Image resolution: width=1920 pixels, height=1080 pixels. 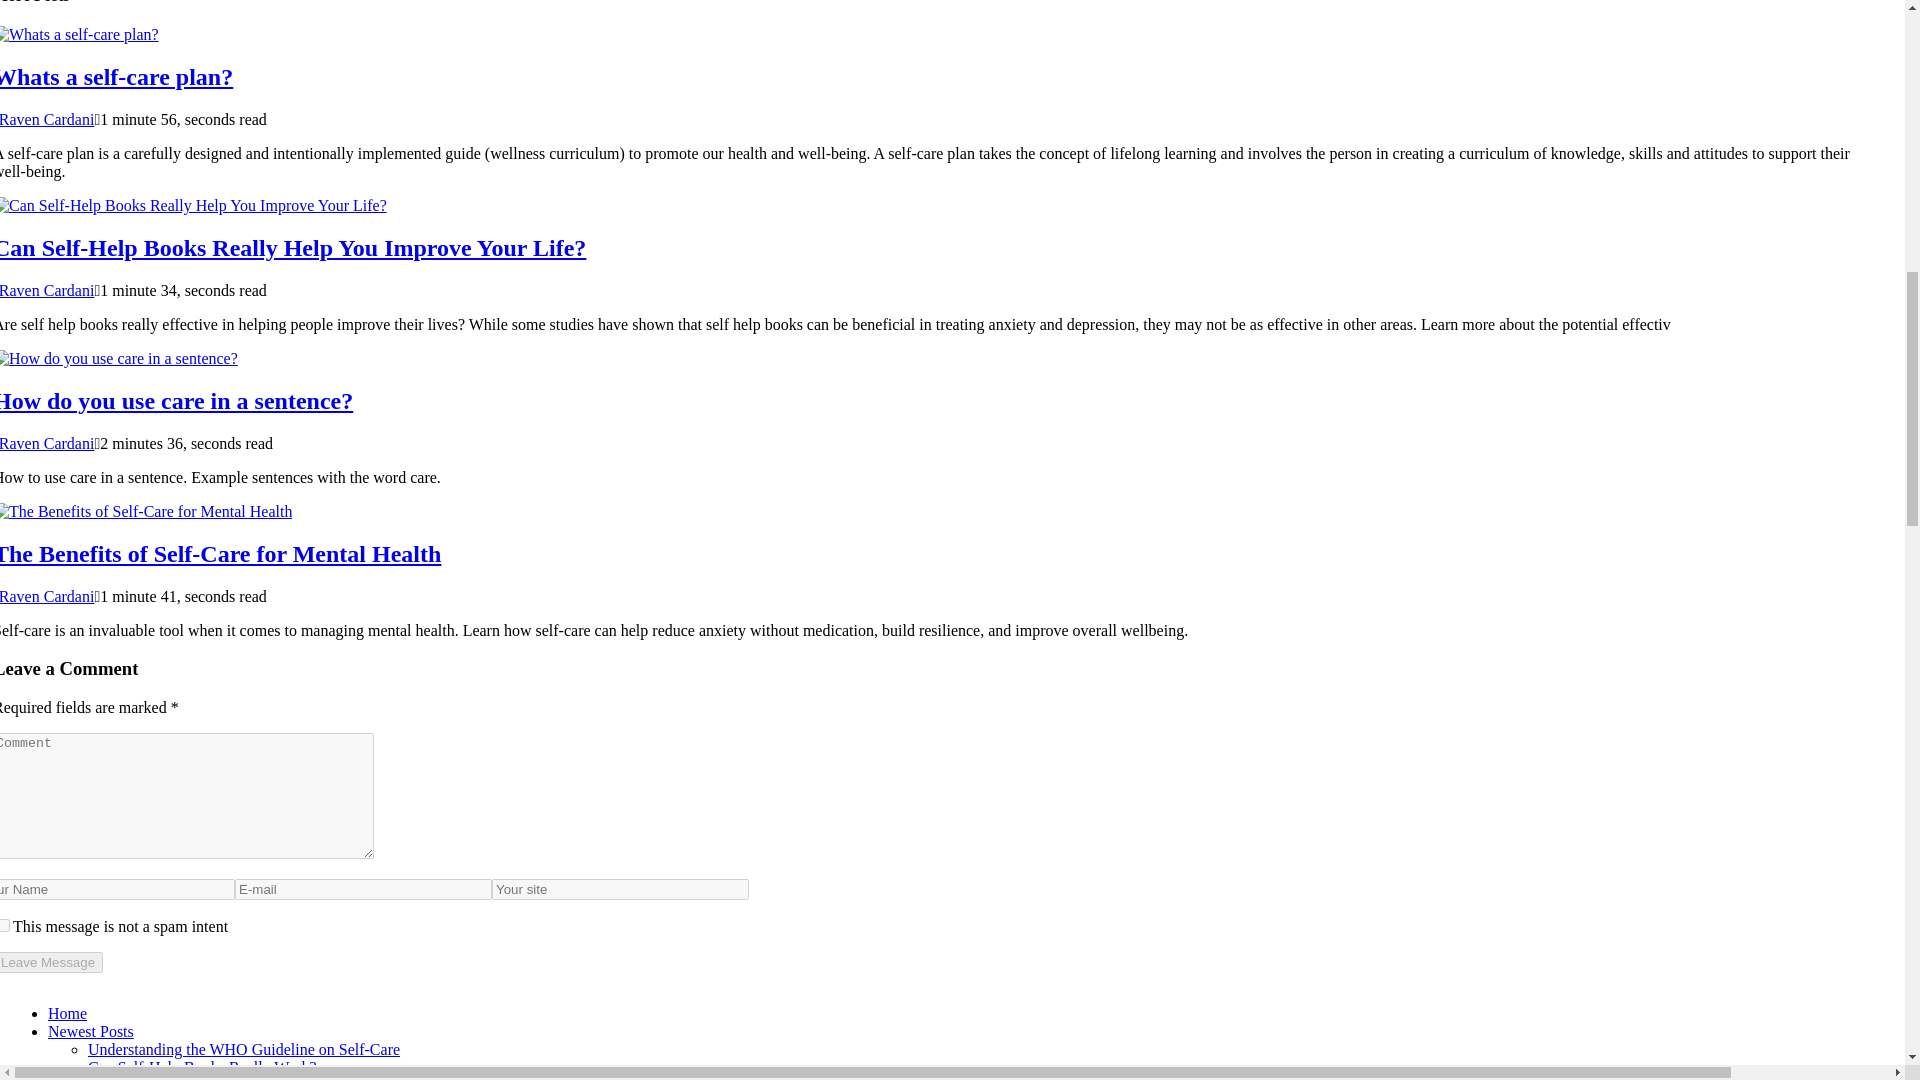 What do you see at coordinates (47, 596) in the screenshot?
I see `Raven Cardani` at bounding box center [47, 596].